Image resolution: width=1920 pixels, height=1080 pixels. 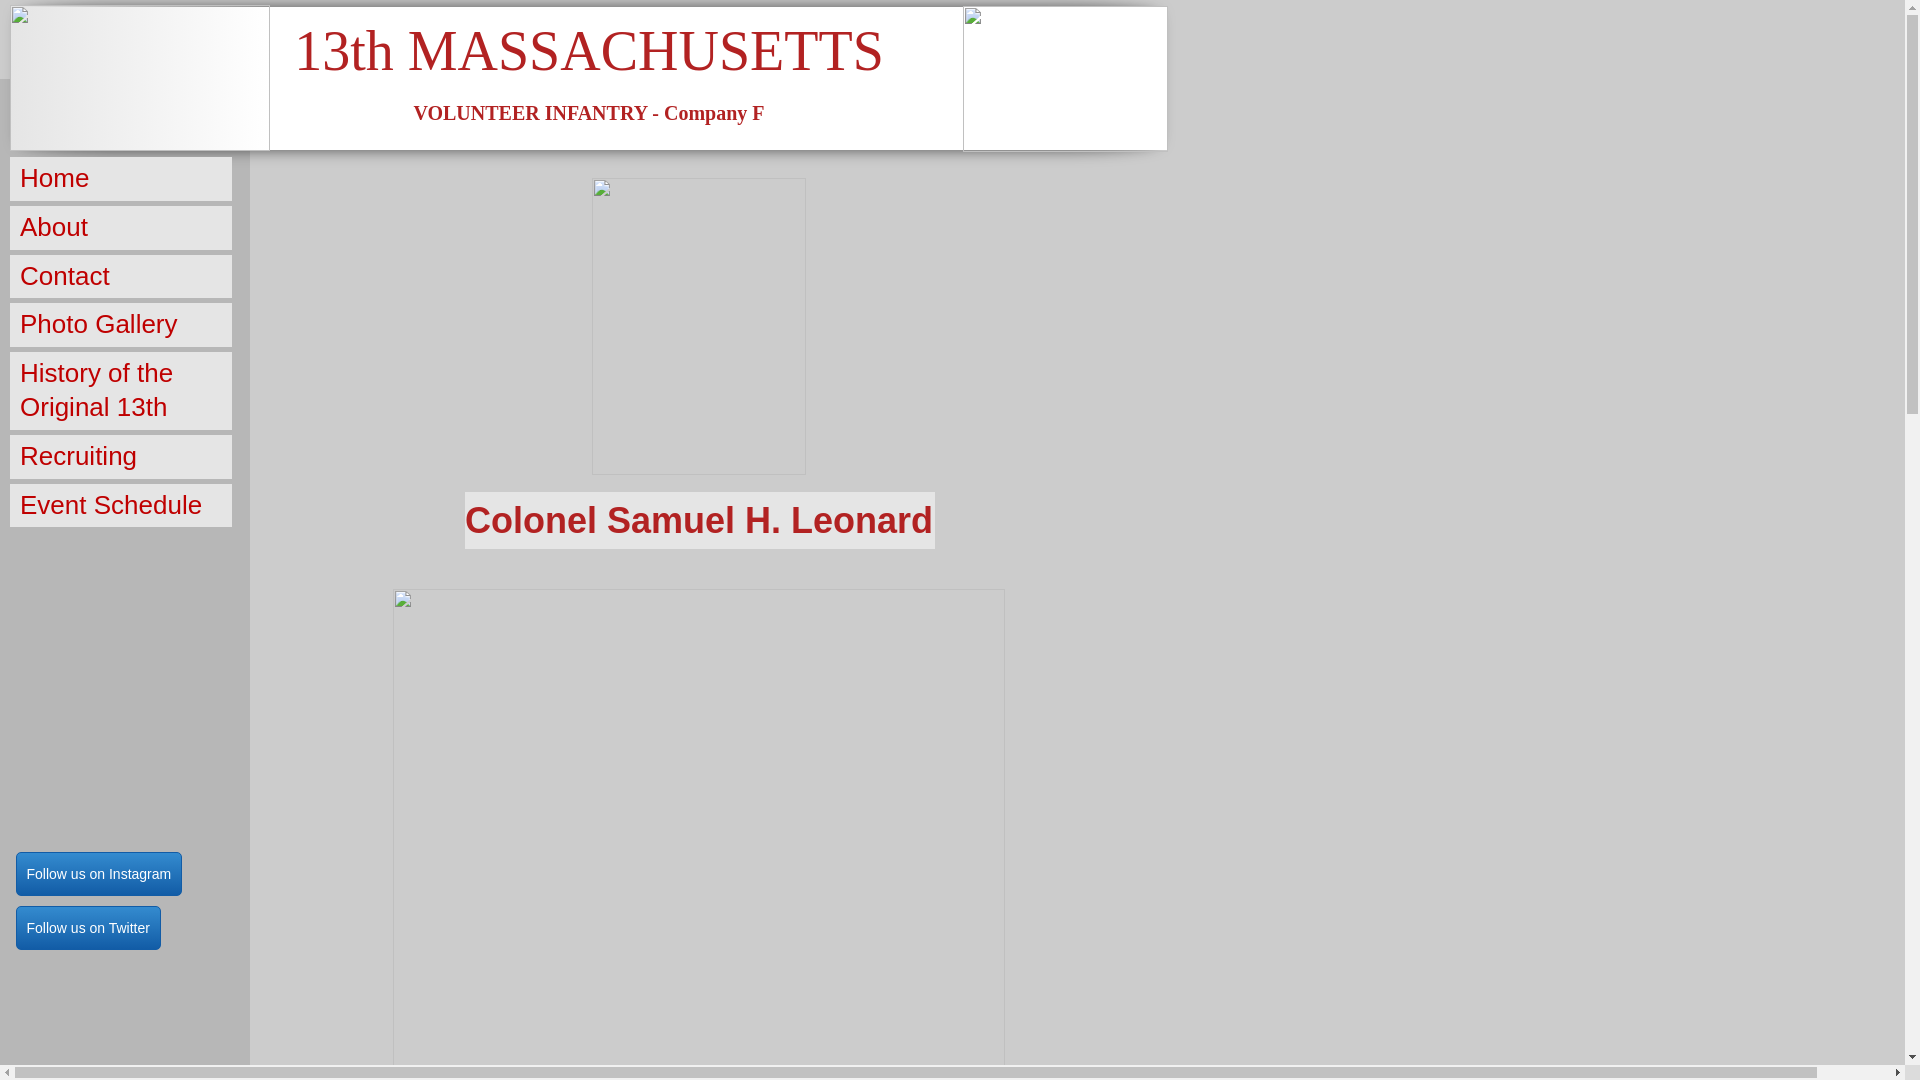 I want to click on Event Schedule, so click(x=121, y=506).